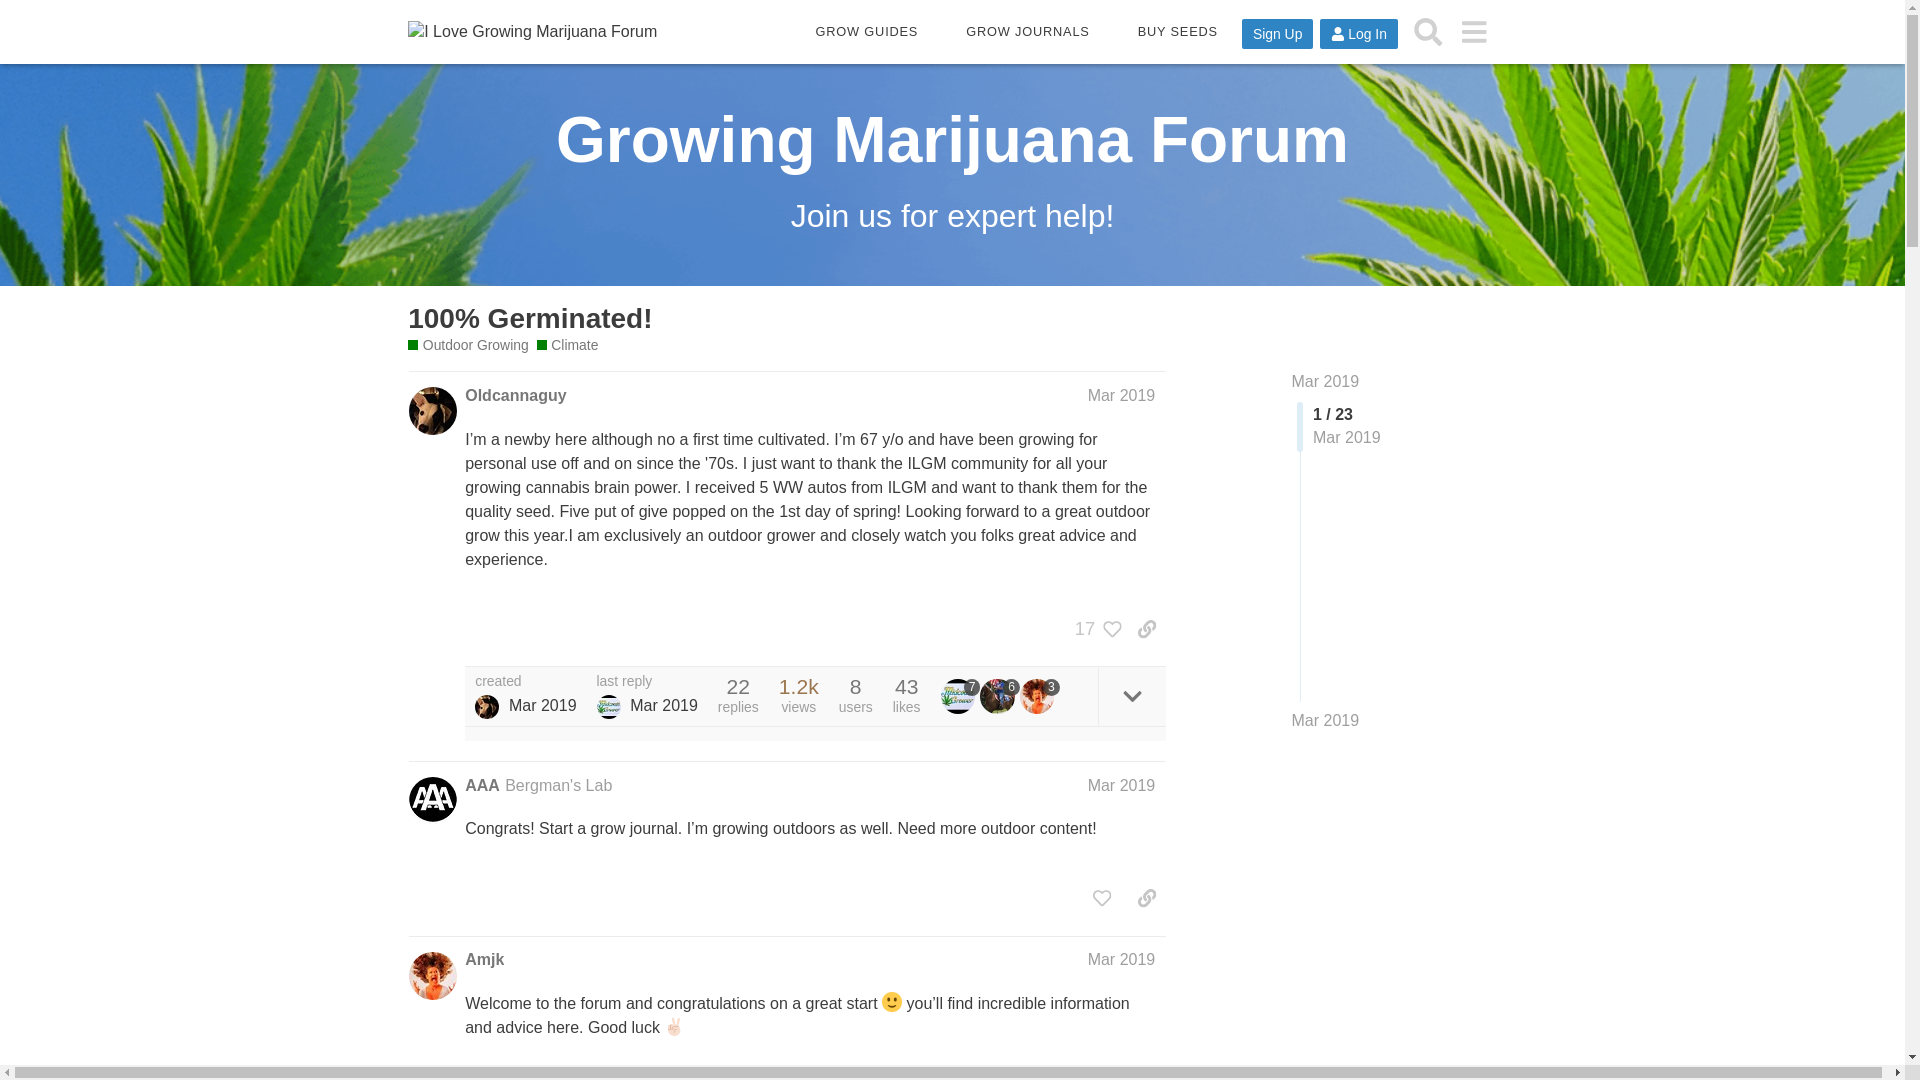  Describe the element at coordinates (484, 960) in the screenshot. I see `Amjk` at that location.